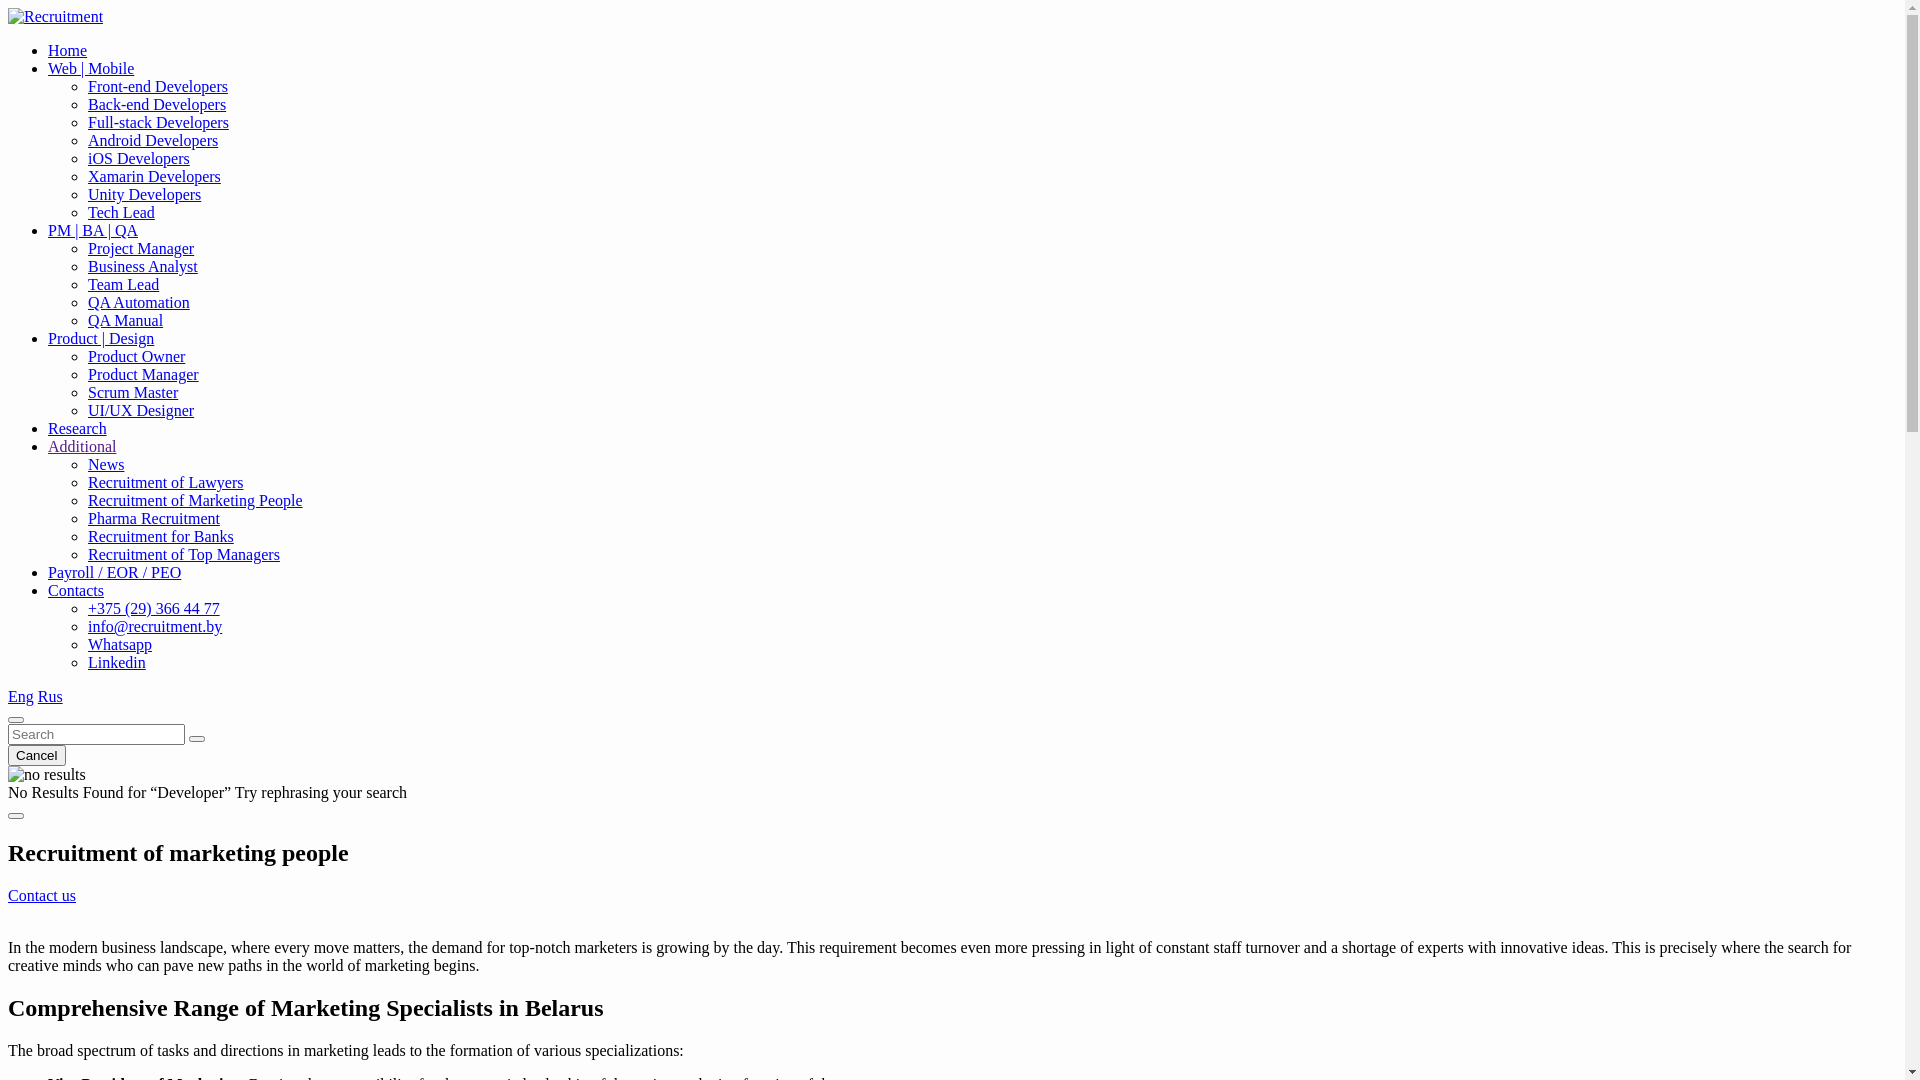  What do you see at coordinates (141, 410) in the screenshot?
I see `UI/UX Designer` at bounding box center [141, 410].